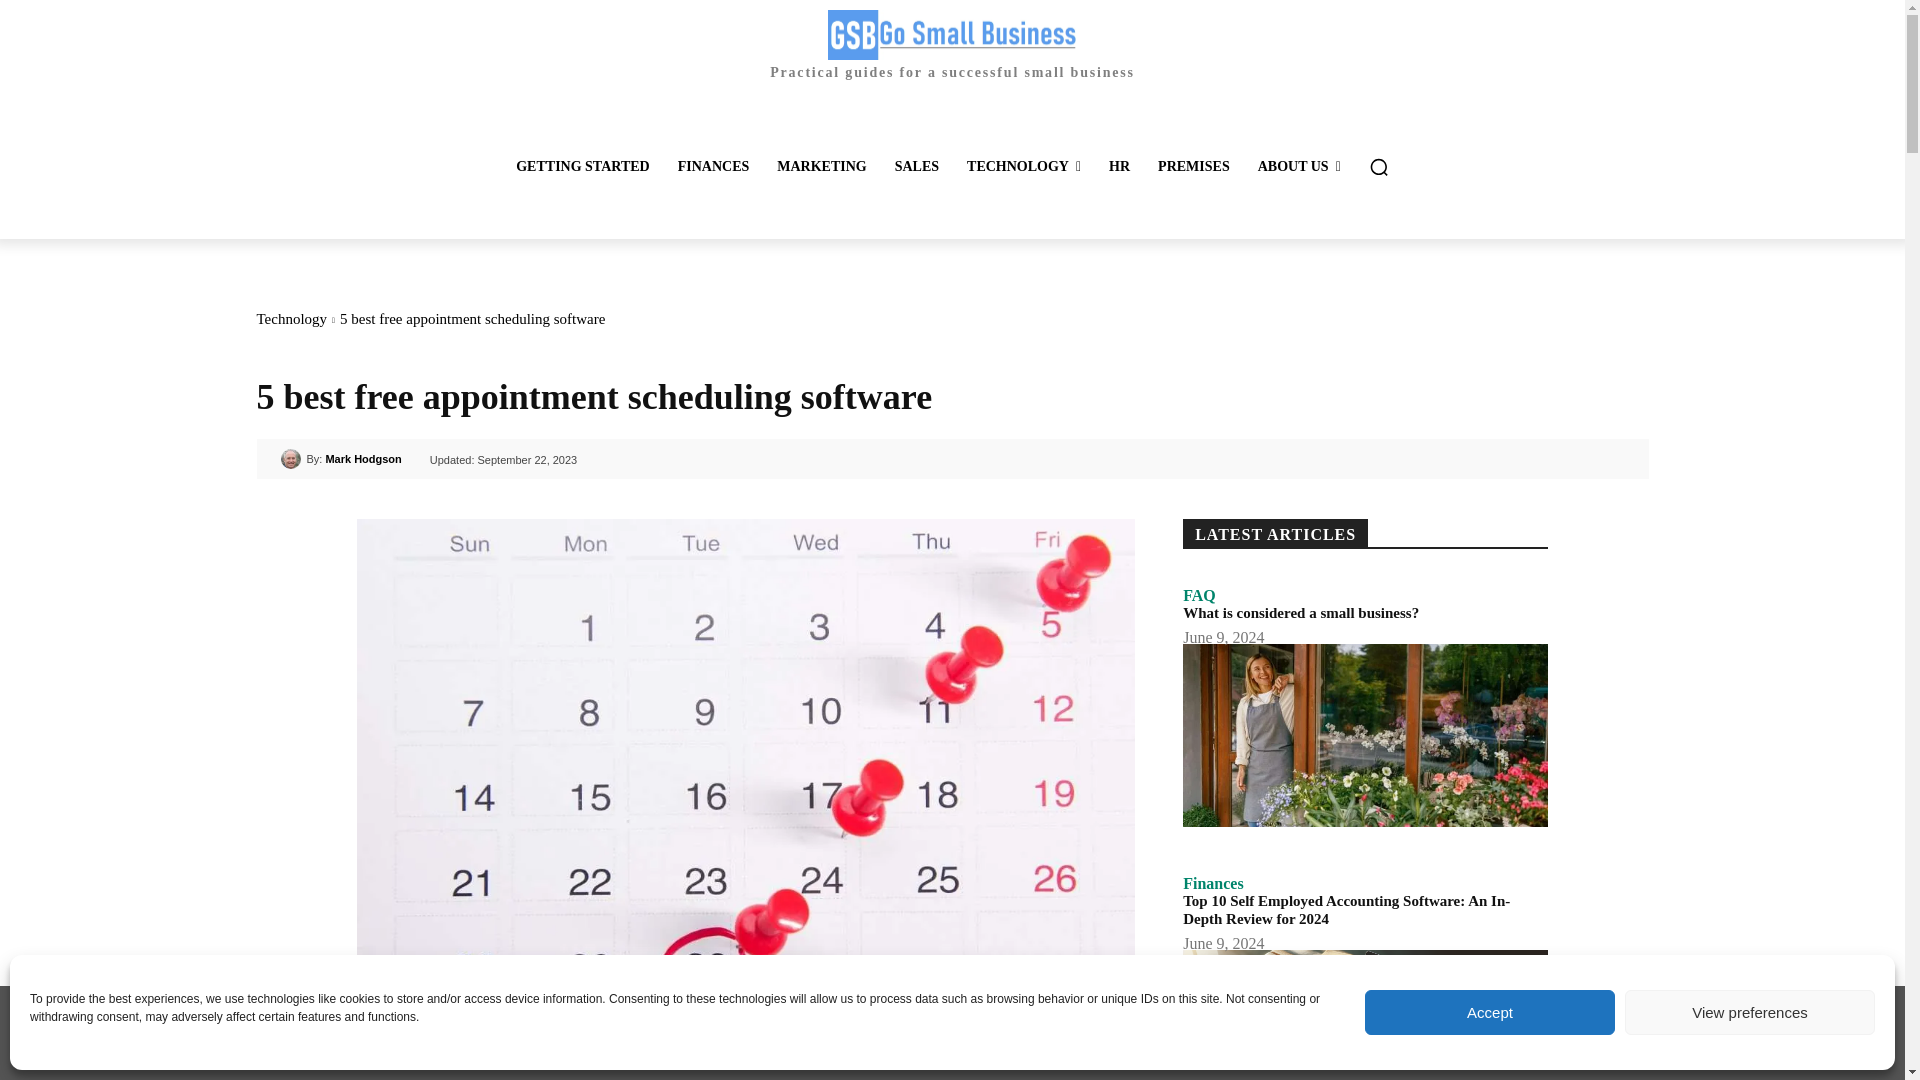 This screenshot has height=1080, width=1920. I want to click on Go Small Business, so click(952, 34).